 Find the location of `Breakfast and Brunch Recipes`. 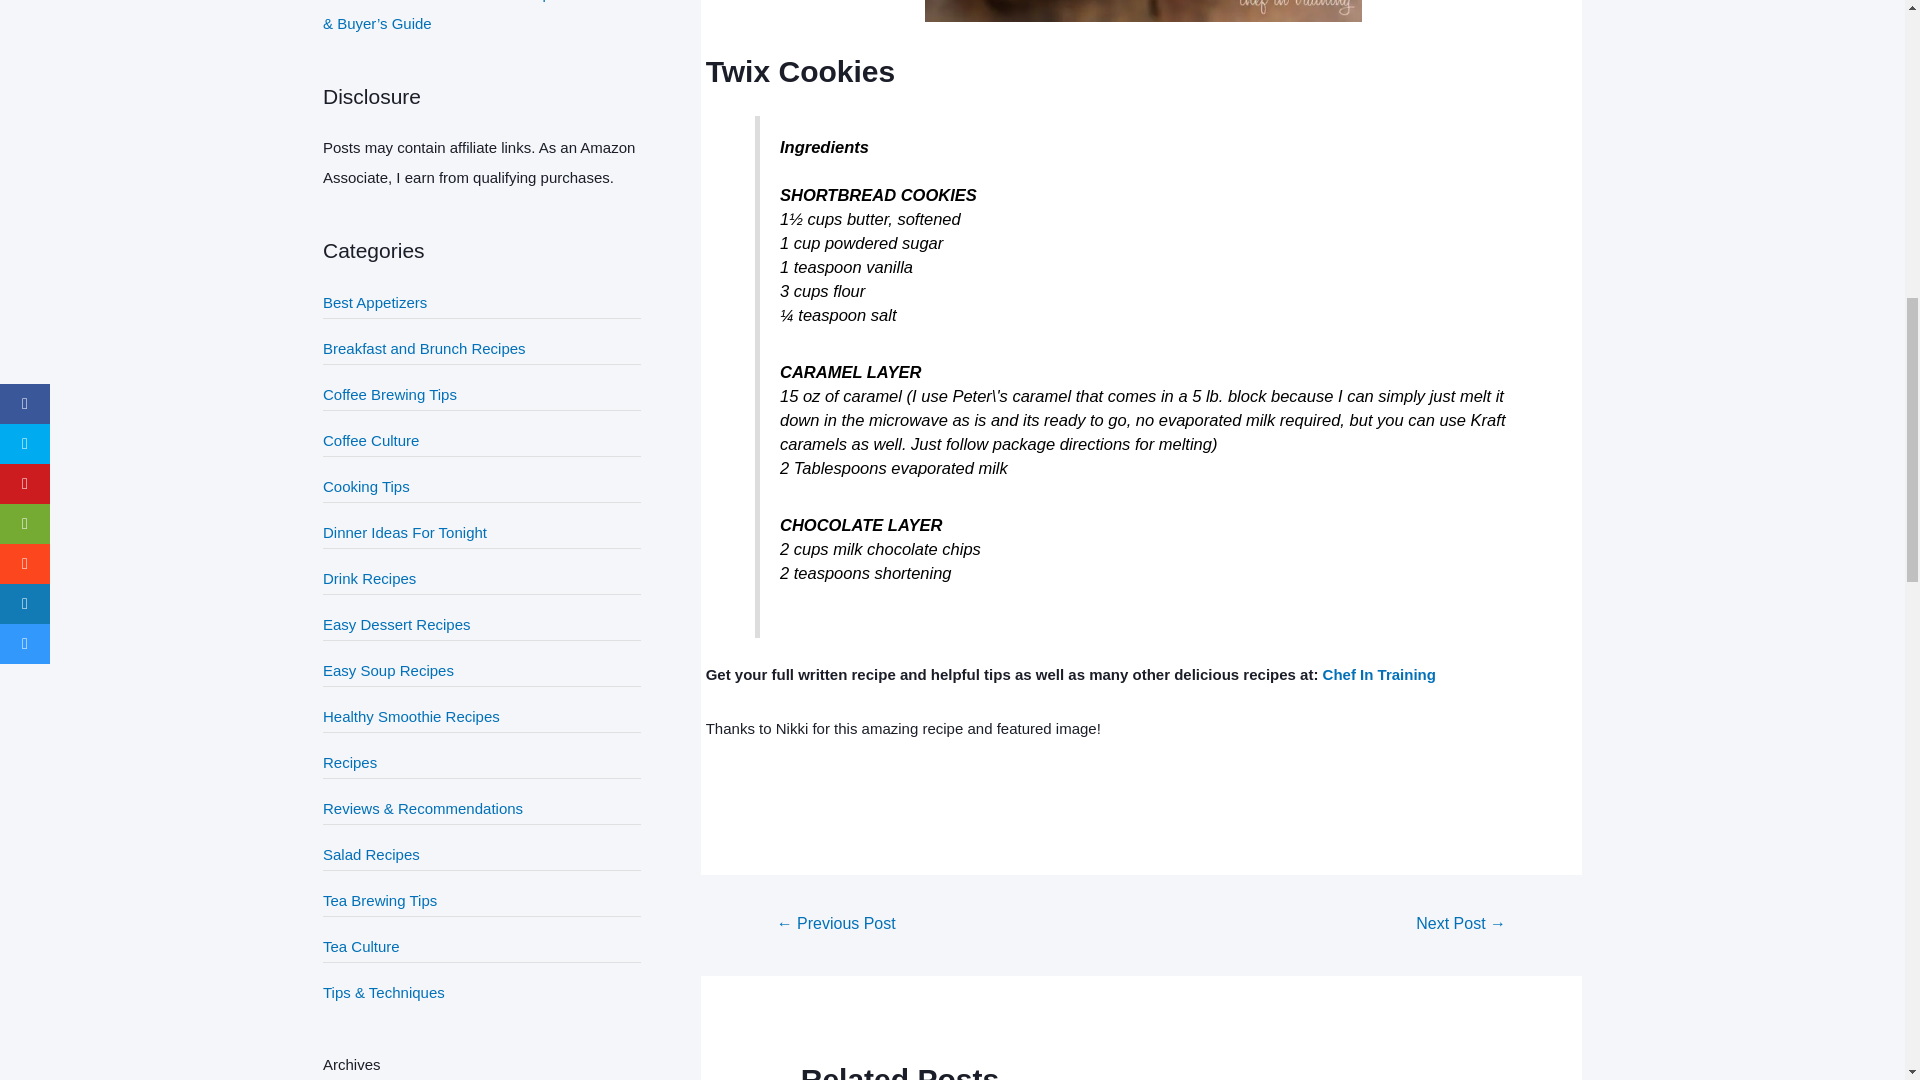

Breakfast and Brunch Recipes is located at coordinates (424, 348).